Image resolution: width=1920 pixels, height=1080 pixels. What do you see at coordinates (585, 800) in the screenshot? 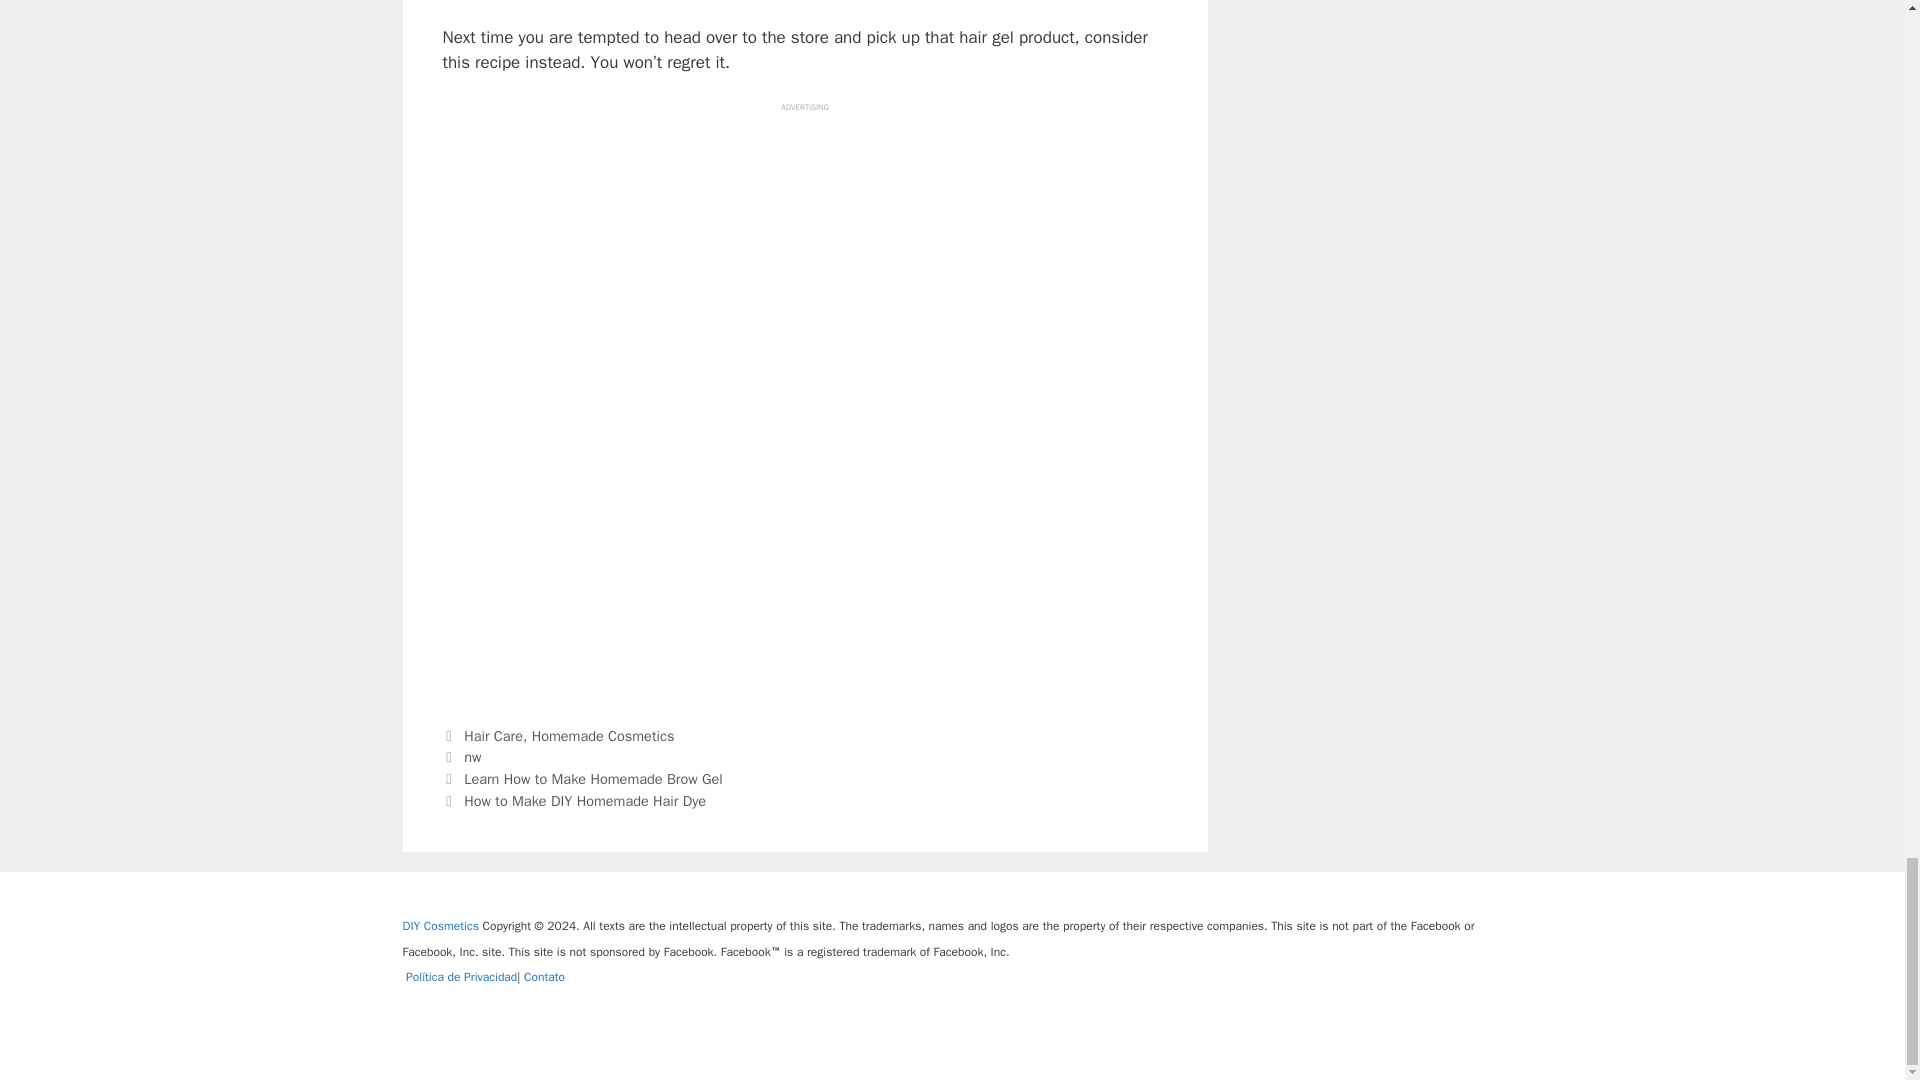
I see `How to Make DIY Homemade Hair Dye` at bounding box center [585, 800].